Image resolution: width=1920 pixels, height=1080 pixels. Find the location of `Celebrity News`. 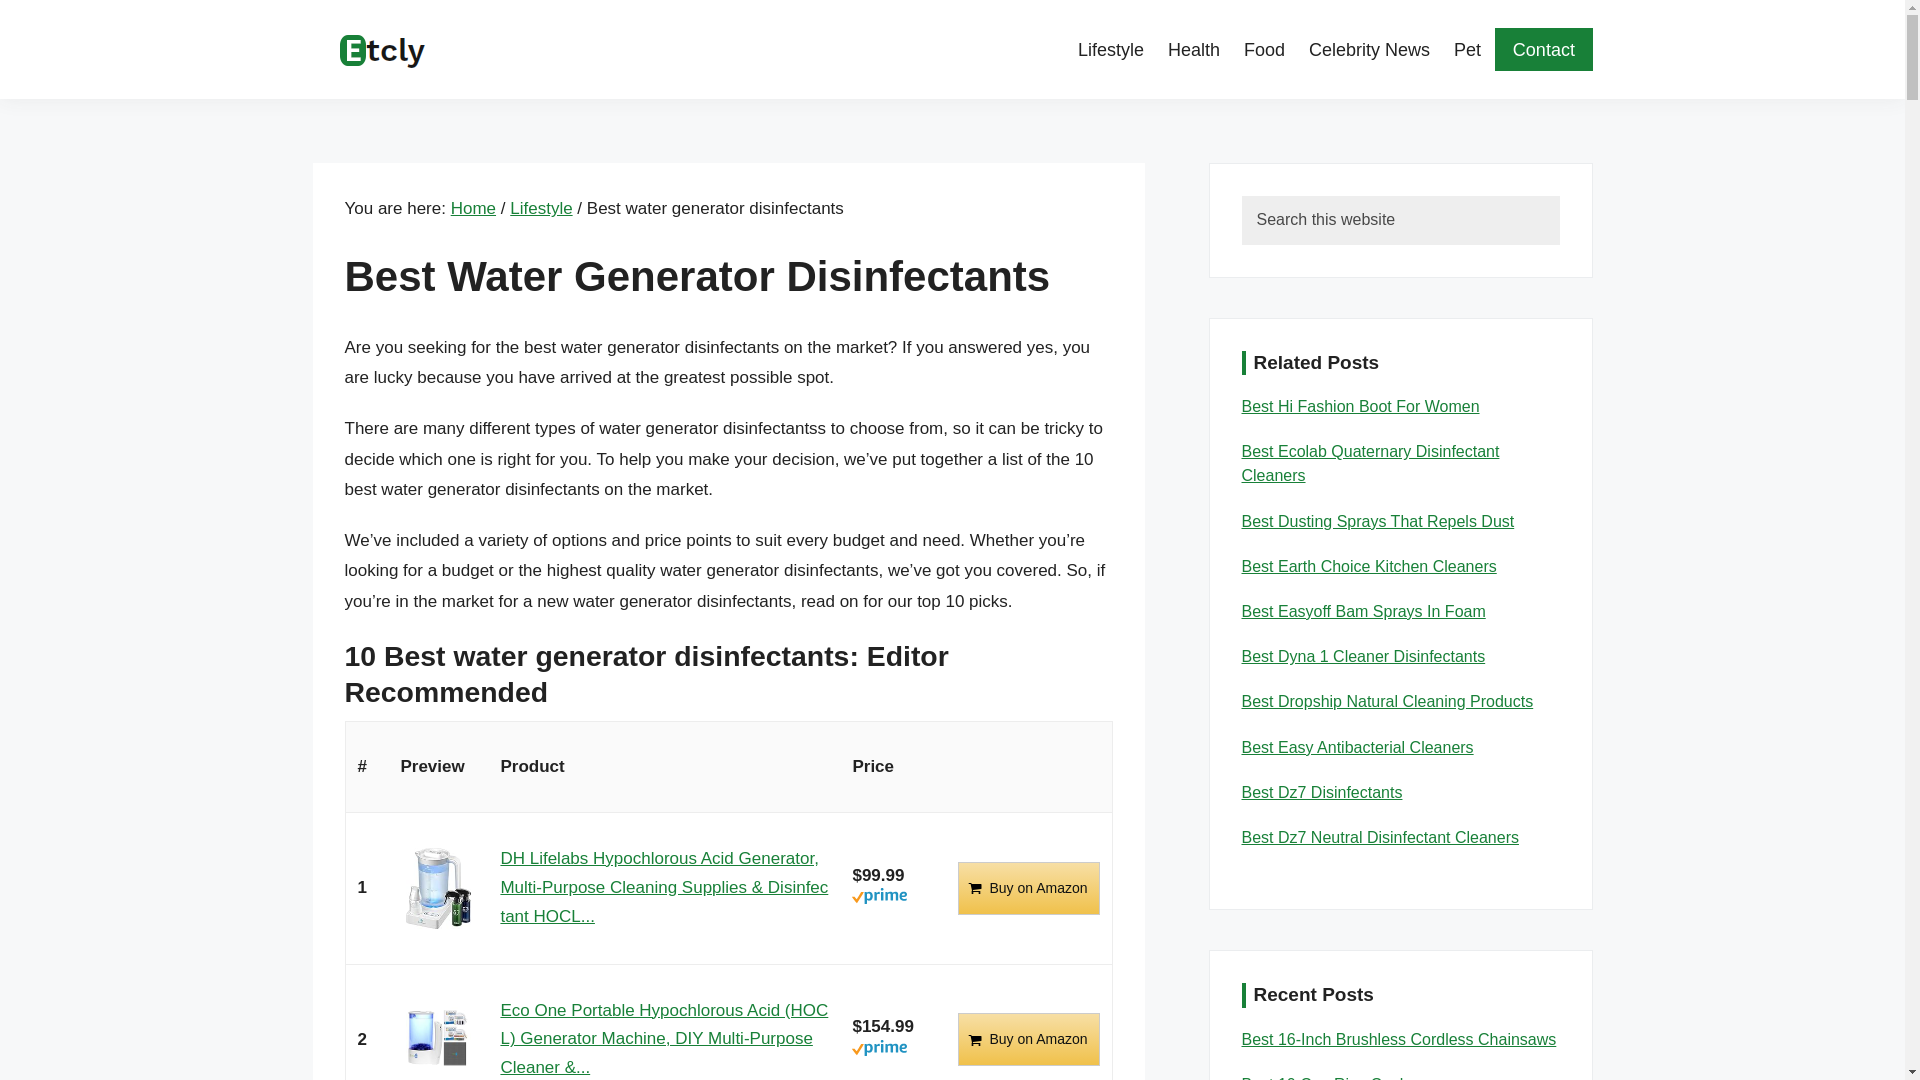

Celebrity News is located at coordinates (1368, 49).